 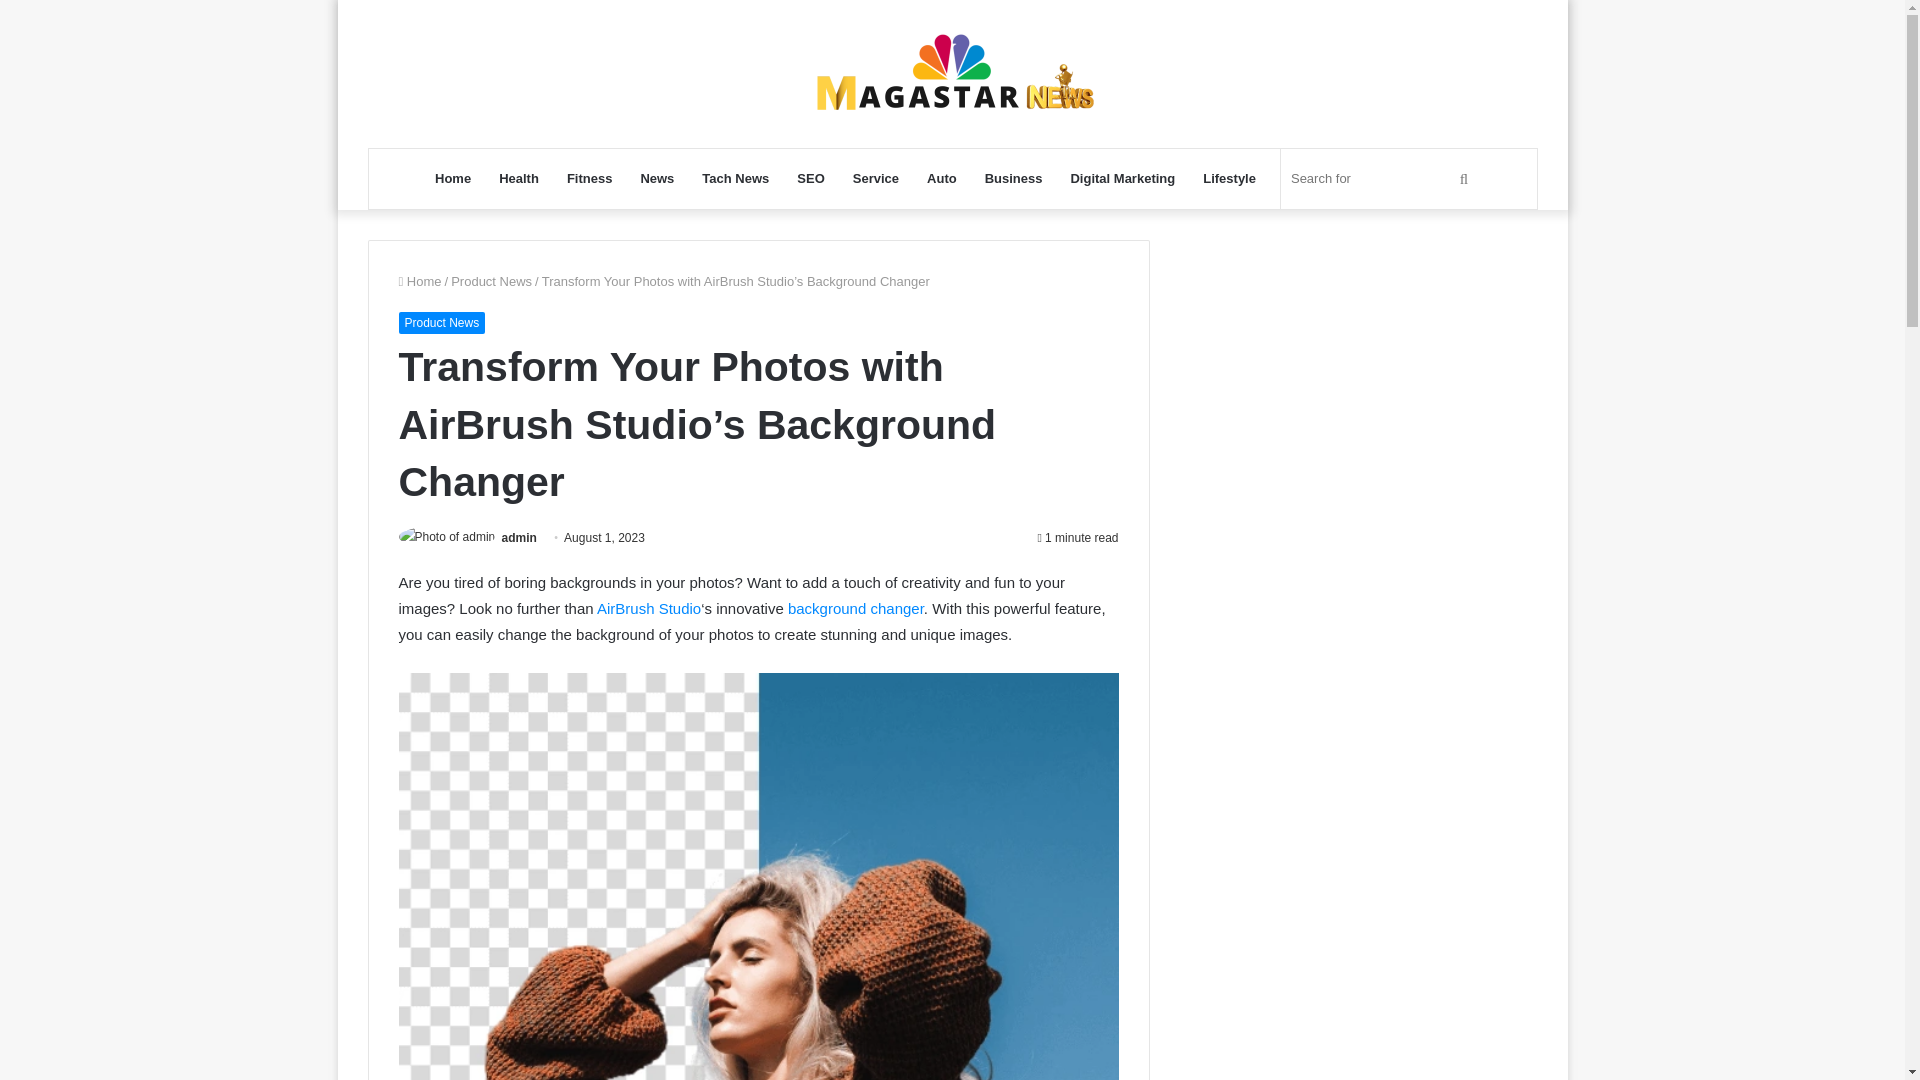 What do you see at coordinates (942, 179) in the screenshot?
I see `Auto` at bounding box center [942, 179].